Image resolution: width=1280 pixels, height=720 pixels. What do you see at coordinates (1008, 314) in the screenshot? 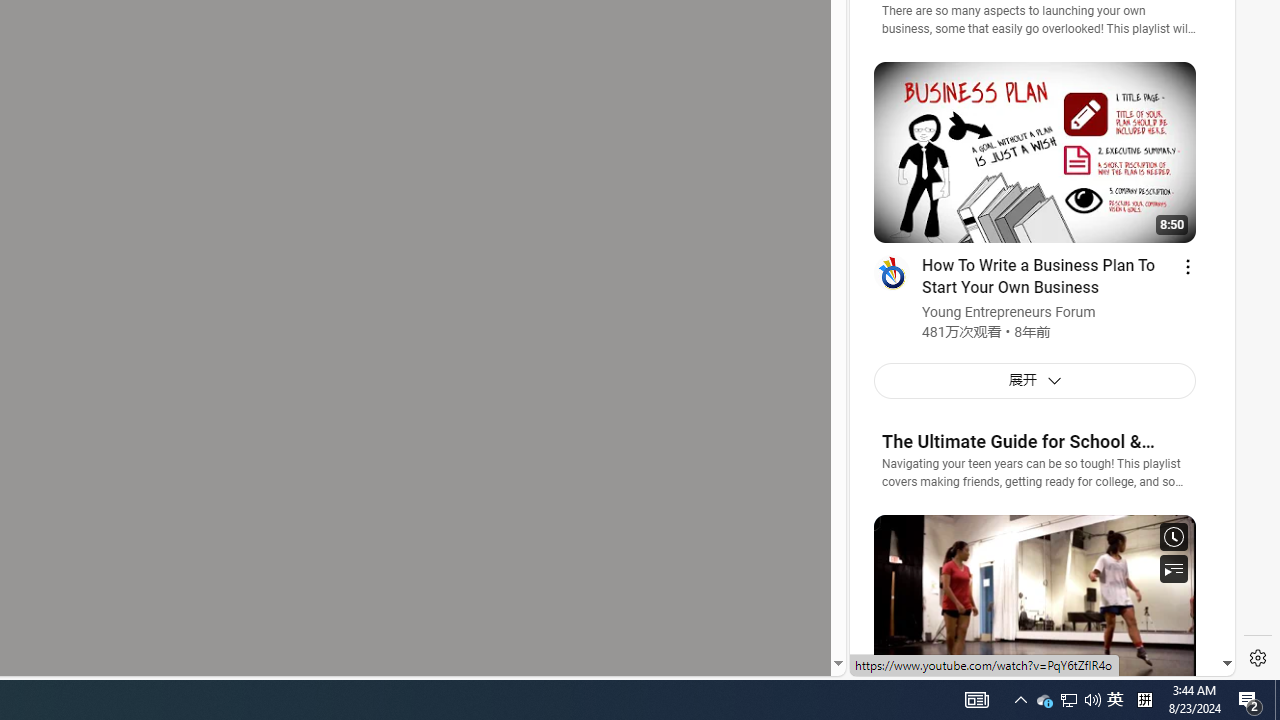
I see `Young Entrepreneurs Forum` at bounding box center [1008, 314].